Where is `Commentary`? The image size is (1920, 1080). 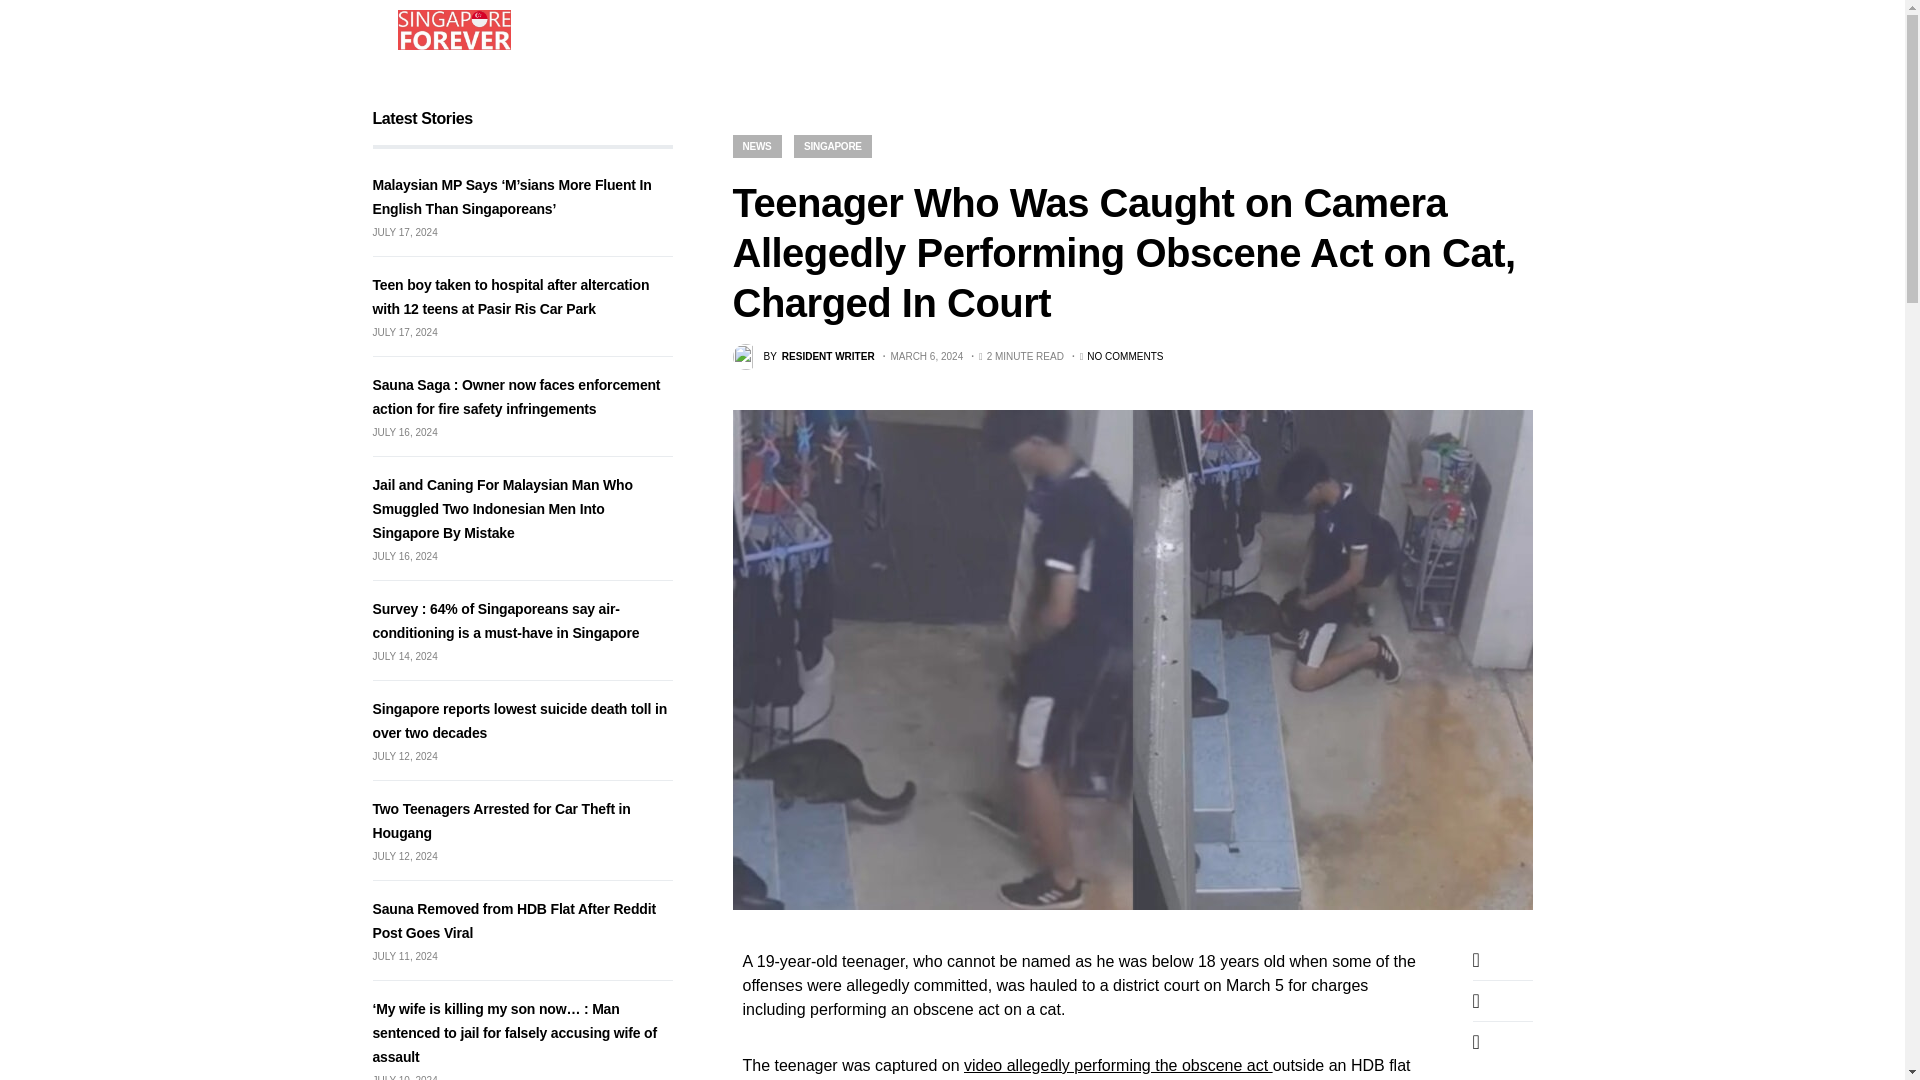
Commentary is located at coordinates (1004, 30).